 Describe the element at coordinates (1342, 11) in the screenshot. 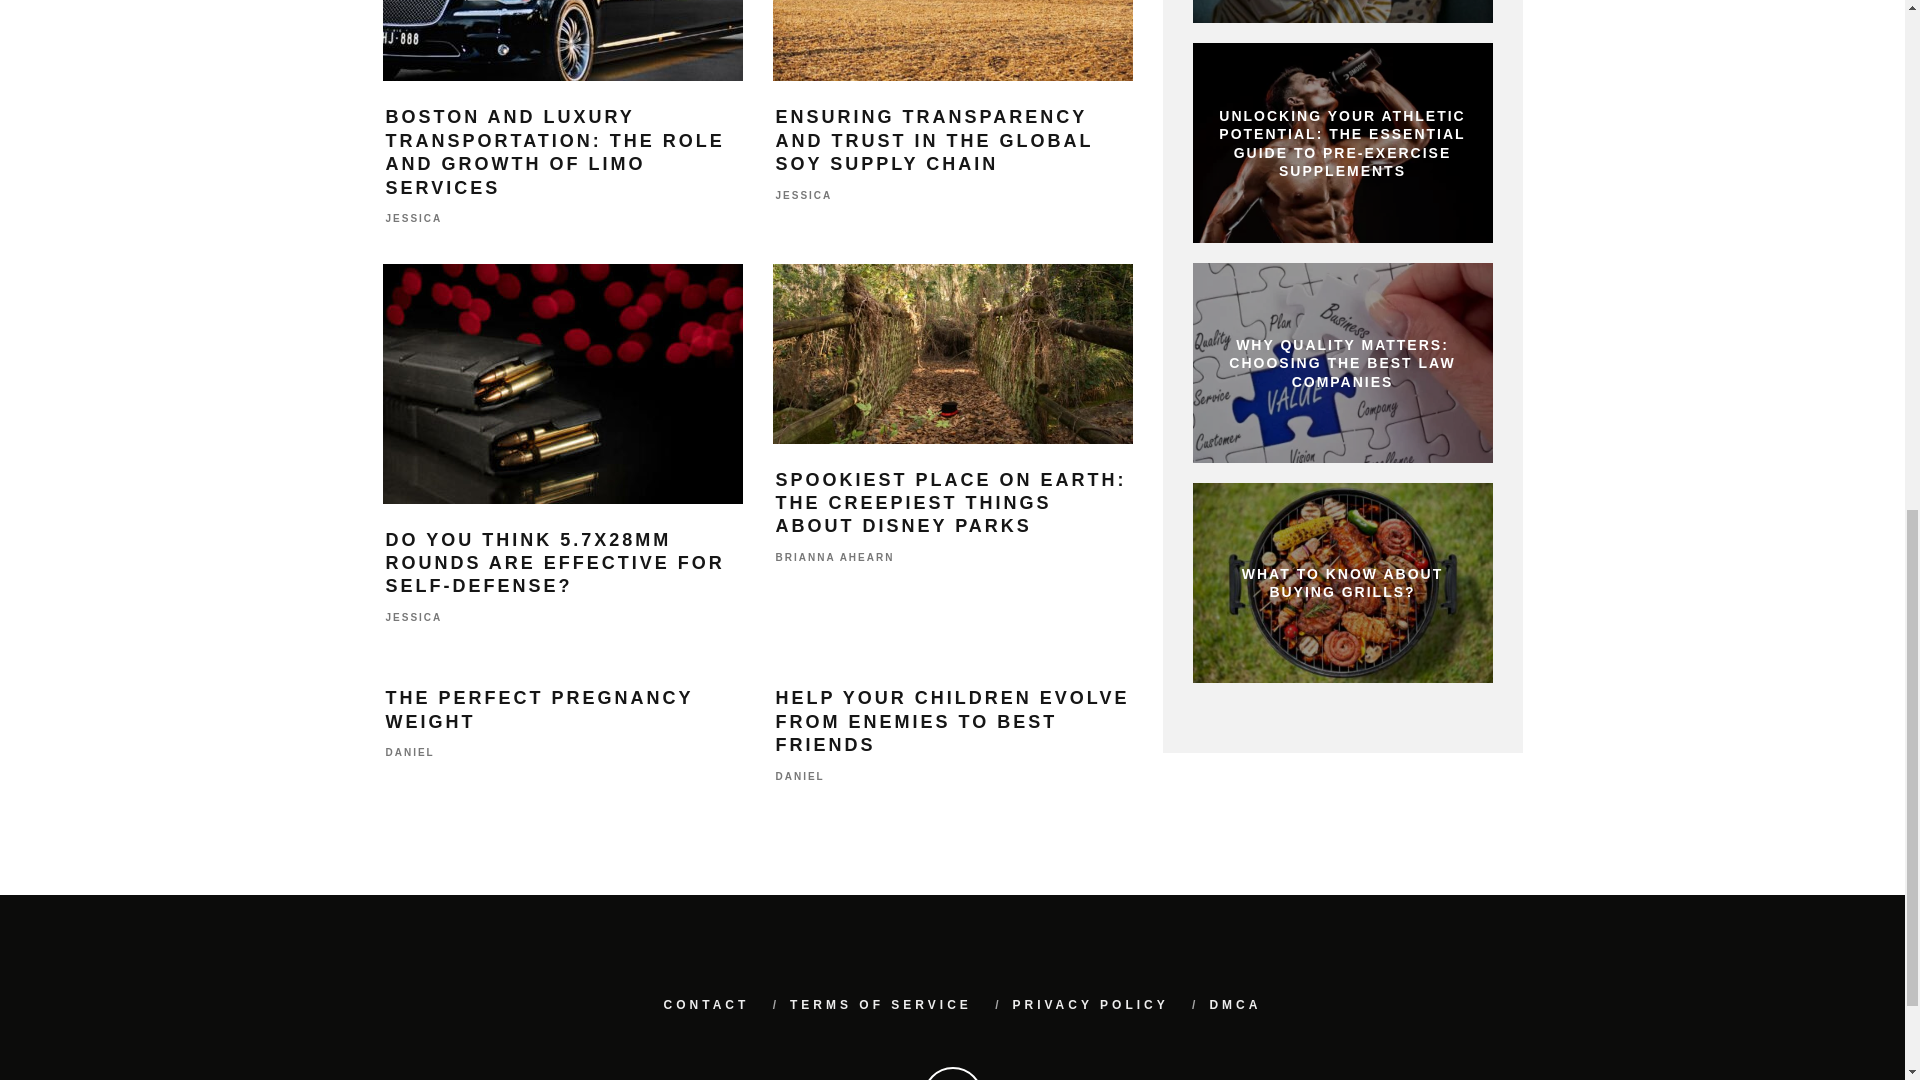

I see `Asbestos Injury Lawyer: What Do They Do?` at that location.